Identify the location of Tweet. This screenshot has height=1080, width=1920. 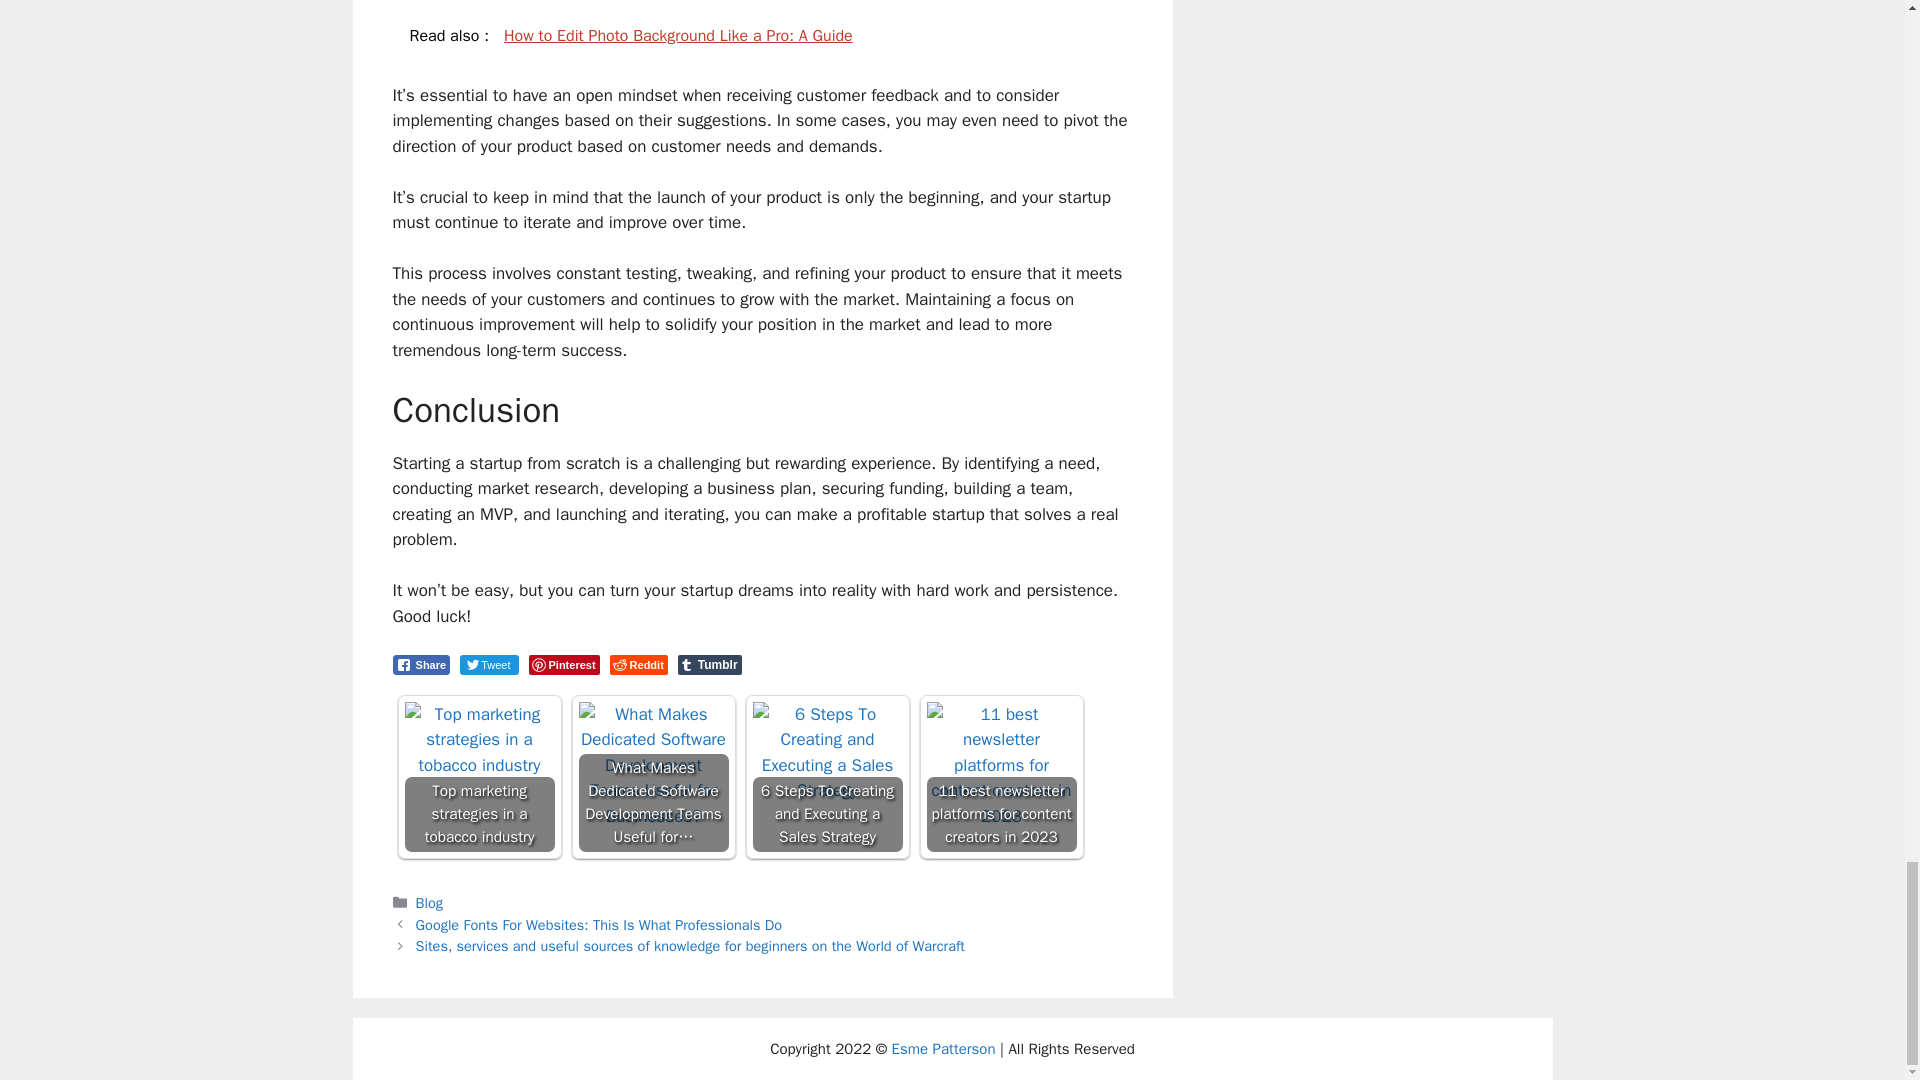
(489, 664).